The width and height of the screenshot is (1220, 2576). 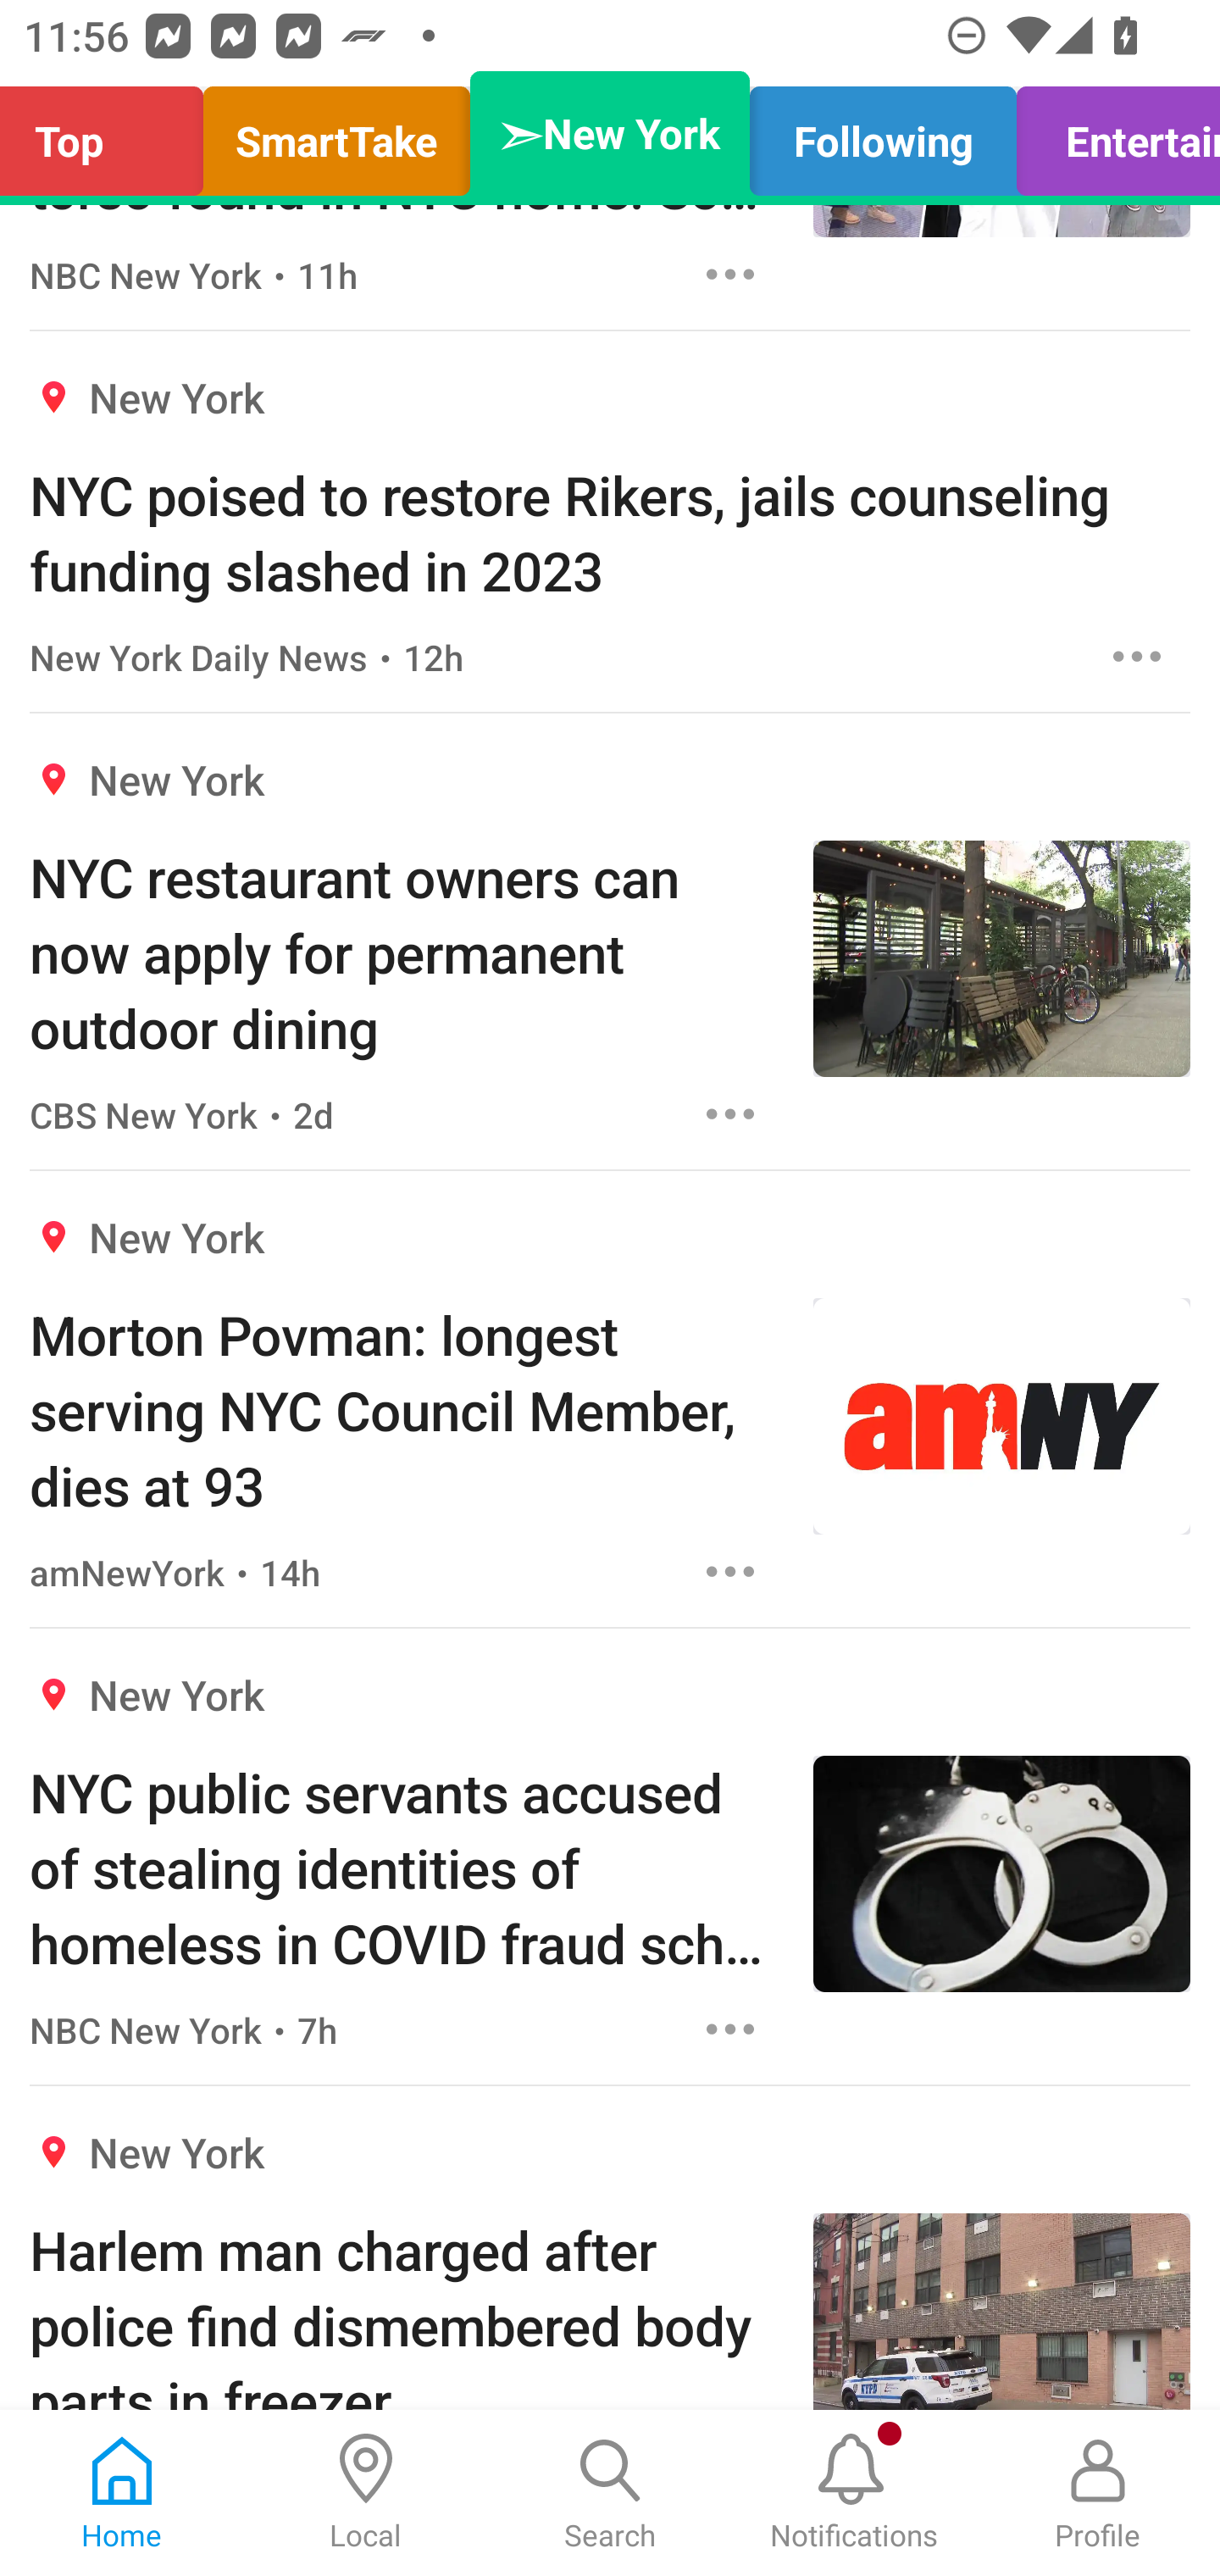 I want to click on Options, so click(x=1137, y=656).